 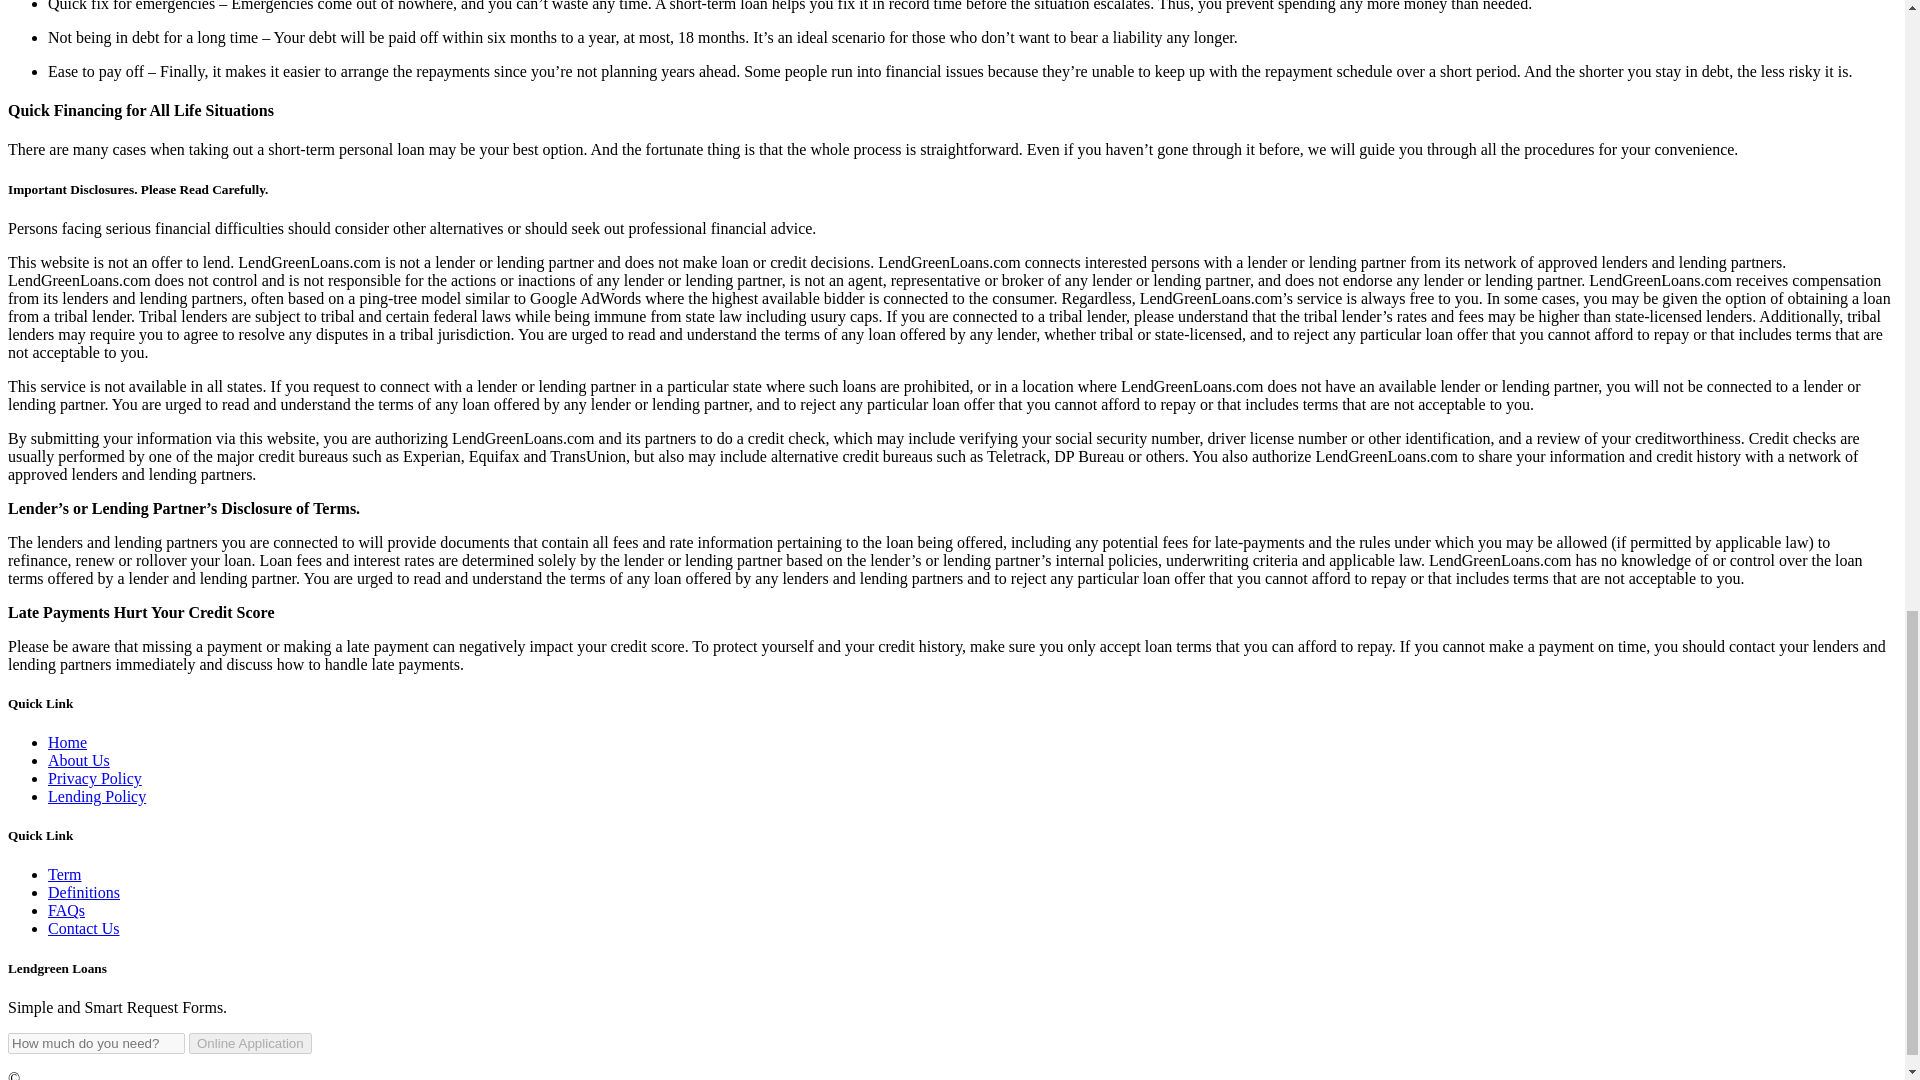 What do you see at coordinates (65, 874) in the screenshot?
I see `Term` at bounding box center [65, 874].